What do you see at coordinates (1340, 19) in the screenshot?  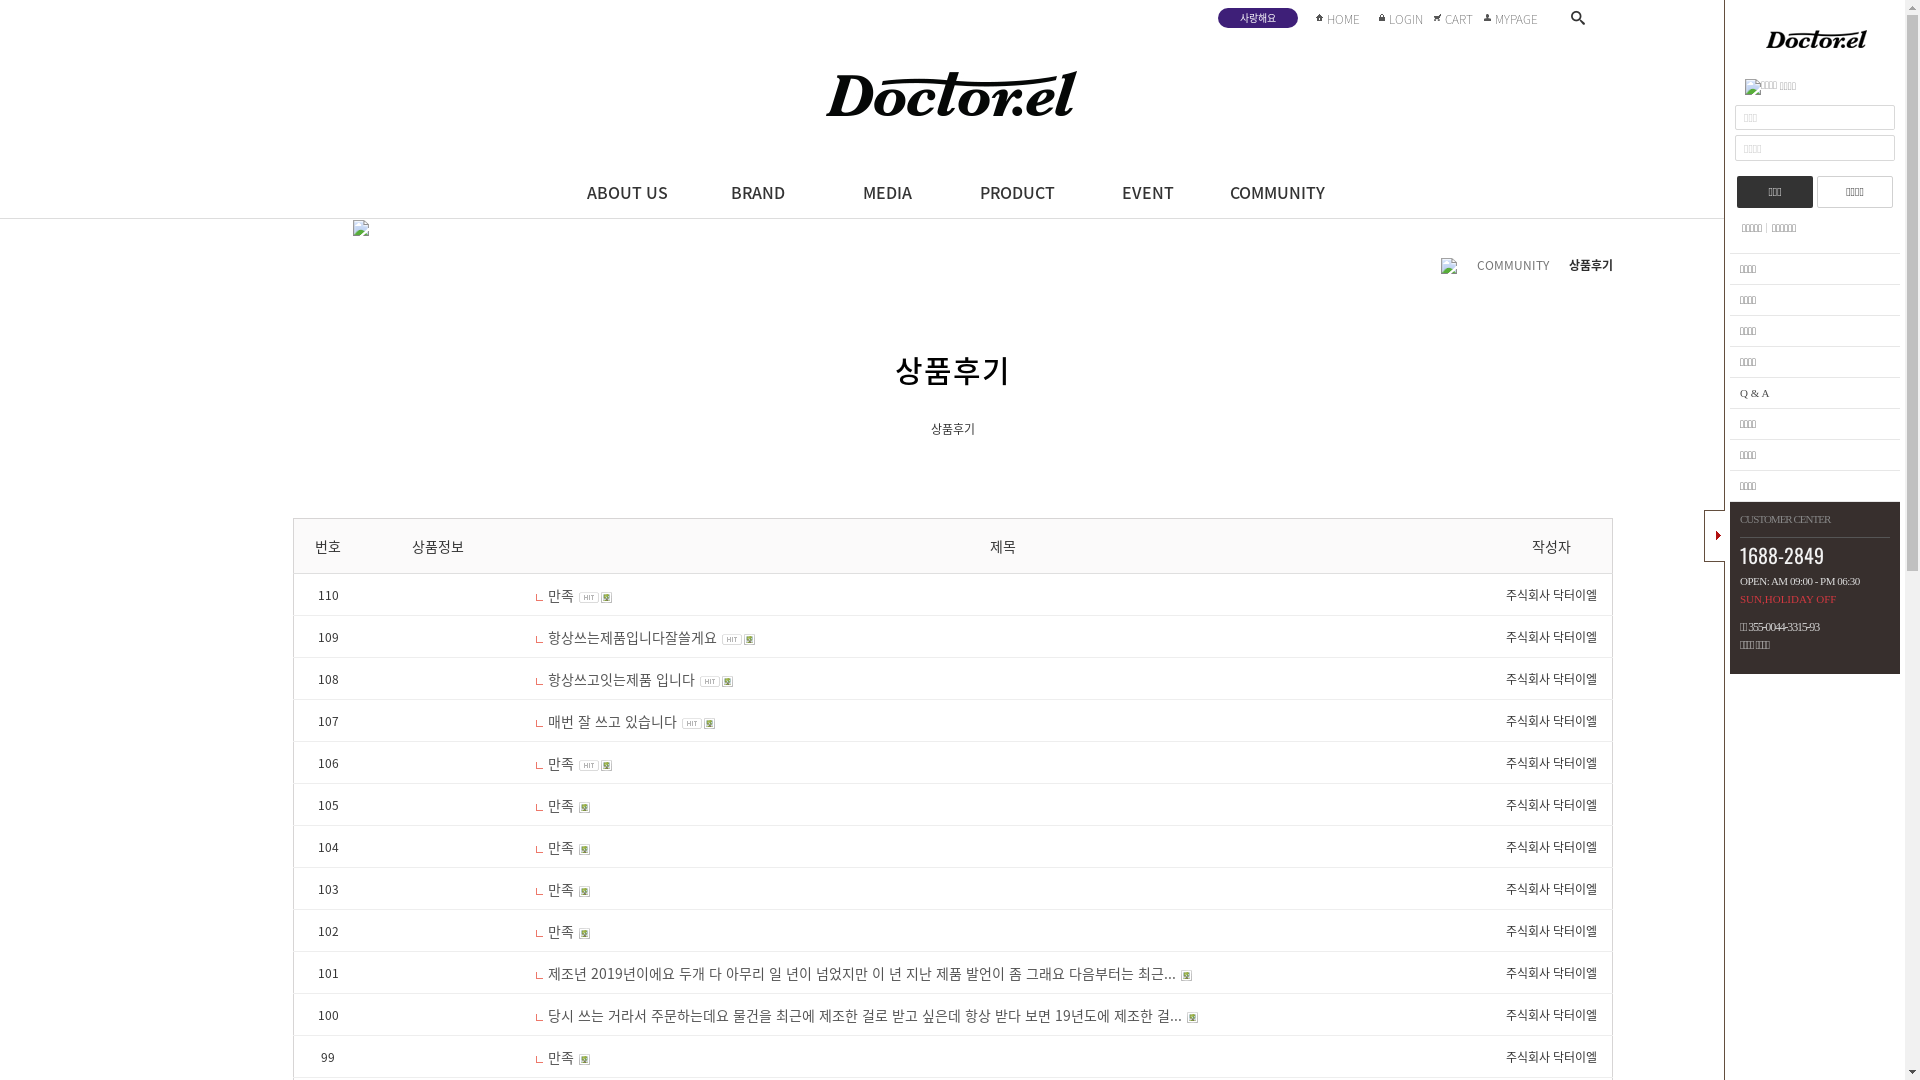 I see `HOME` at bounding box center [1340, 19].